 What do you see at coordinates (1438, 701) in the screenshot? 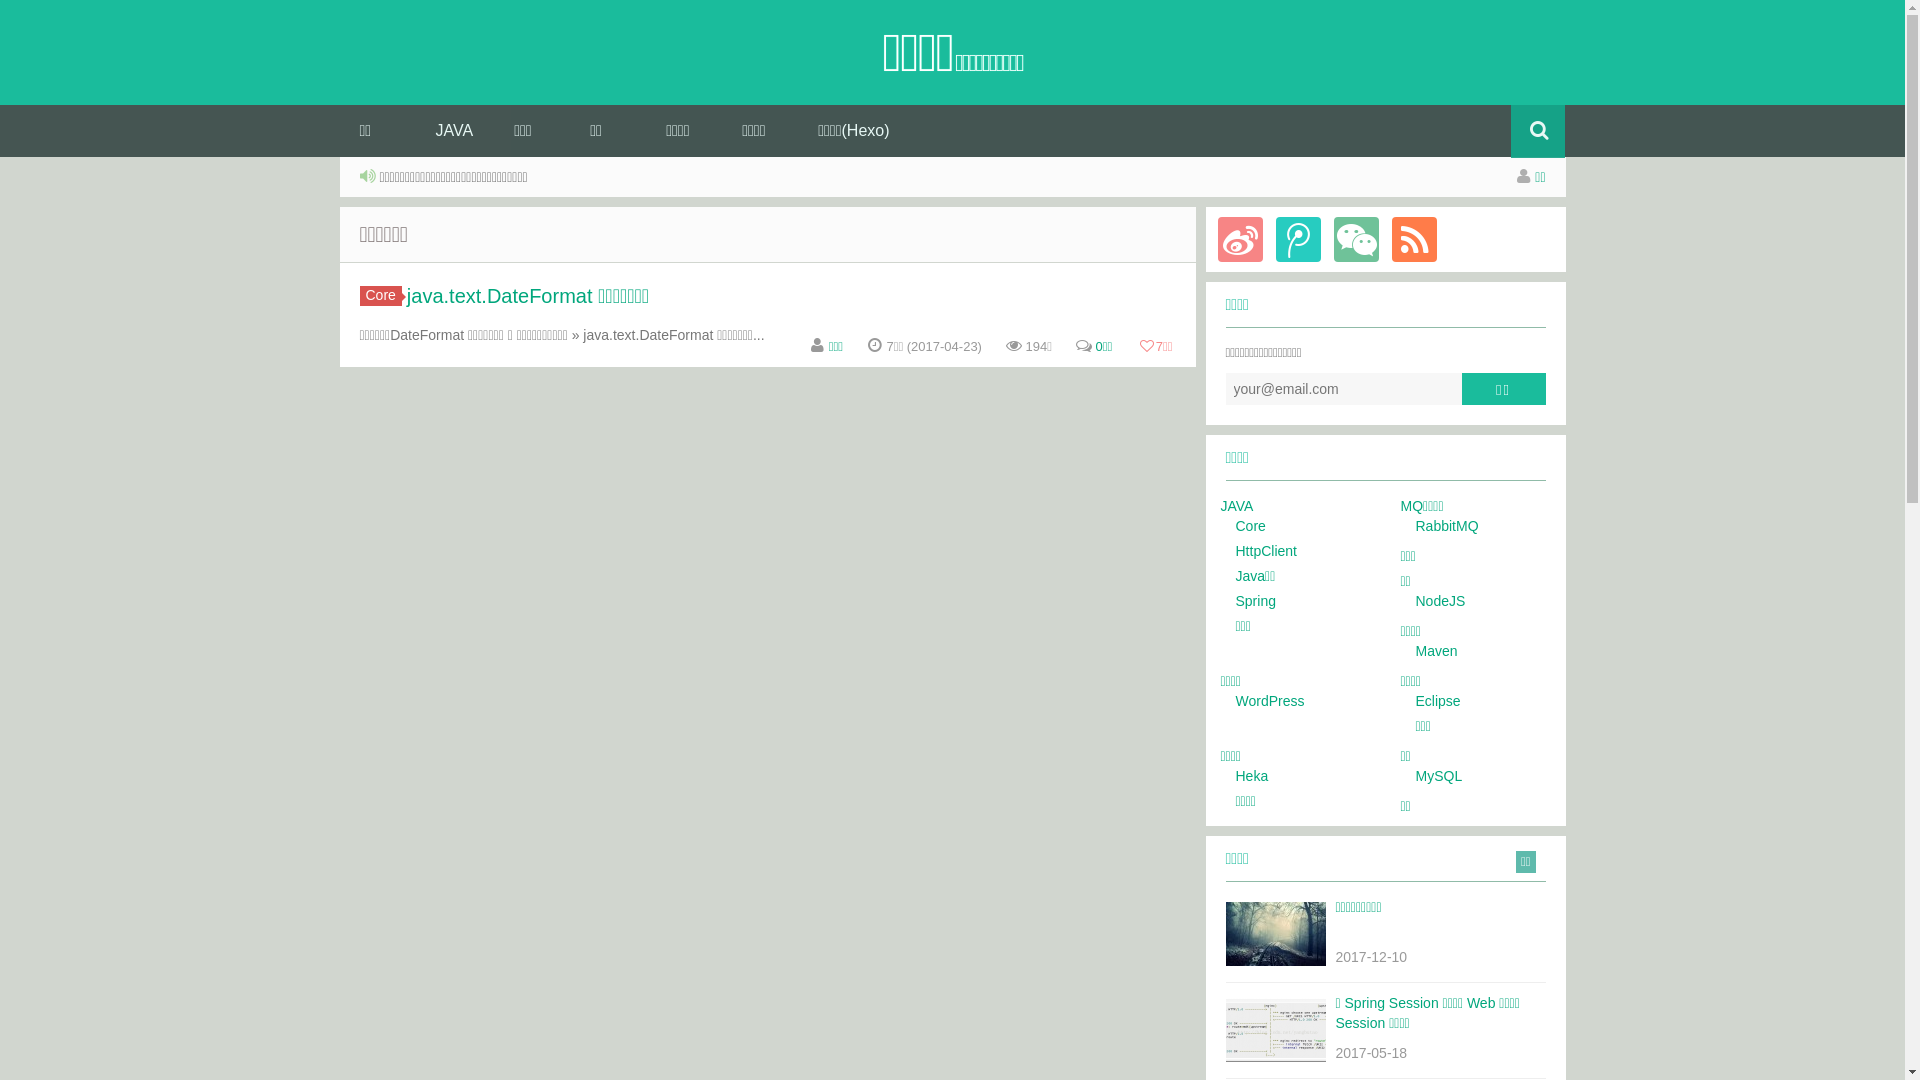
I see `Eclipse` at bounding box center [1438, 701].